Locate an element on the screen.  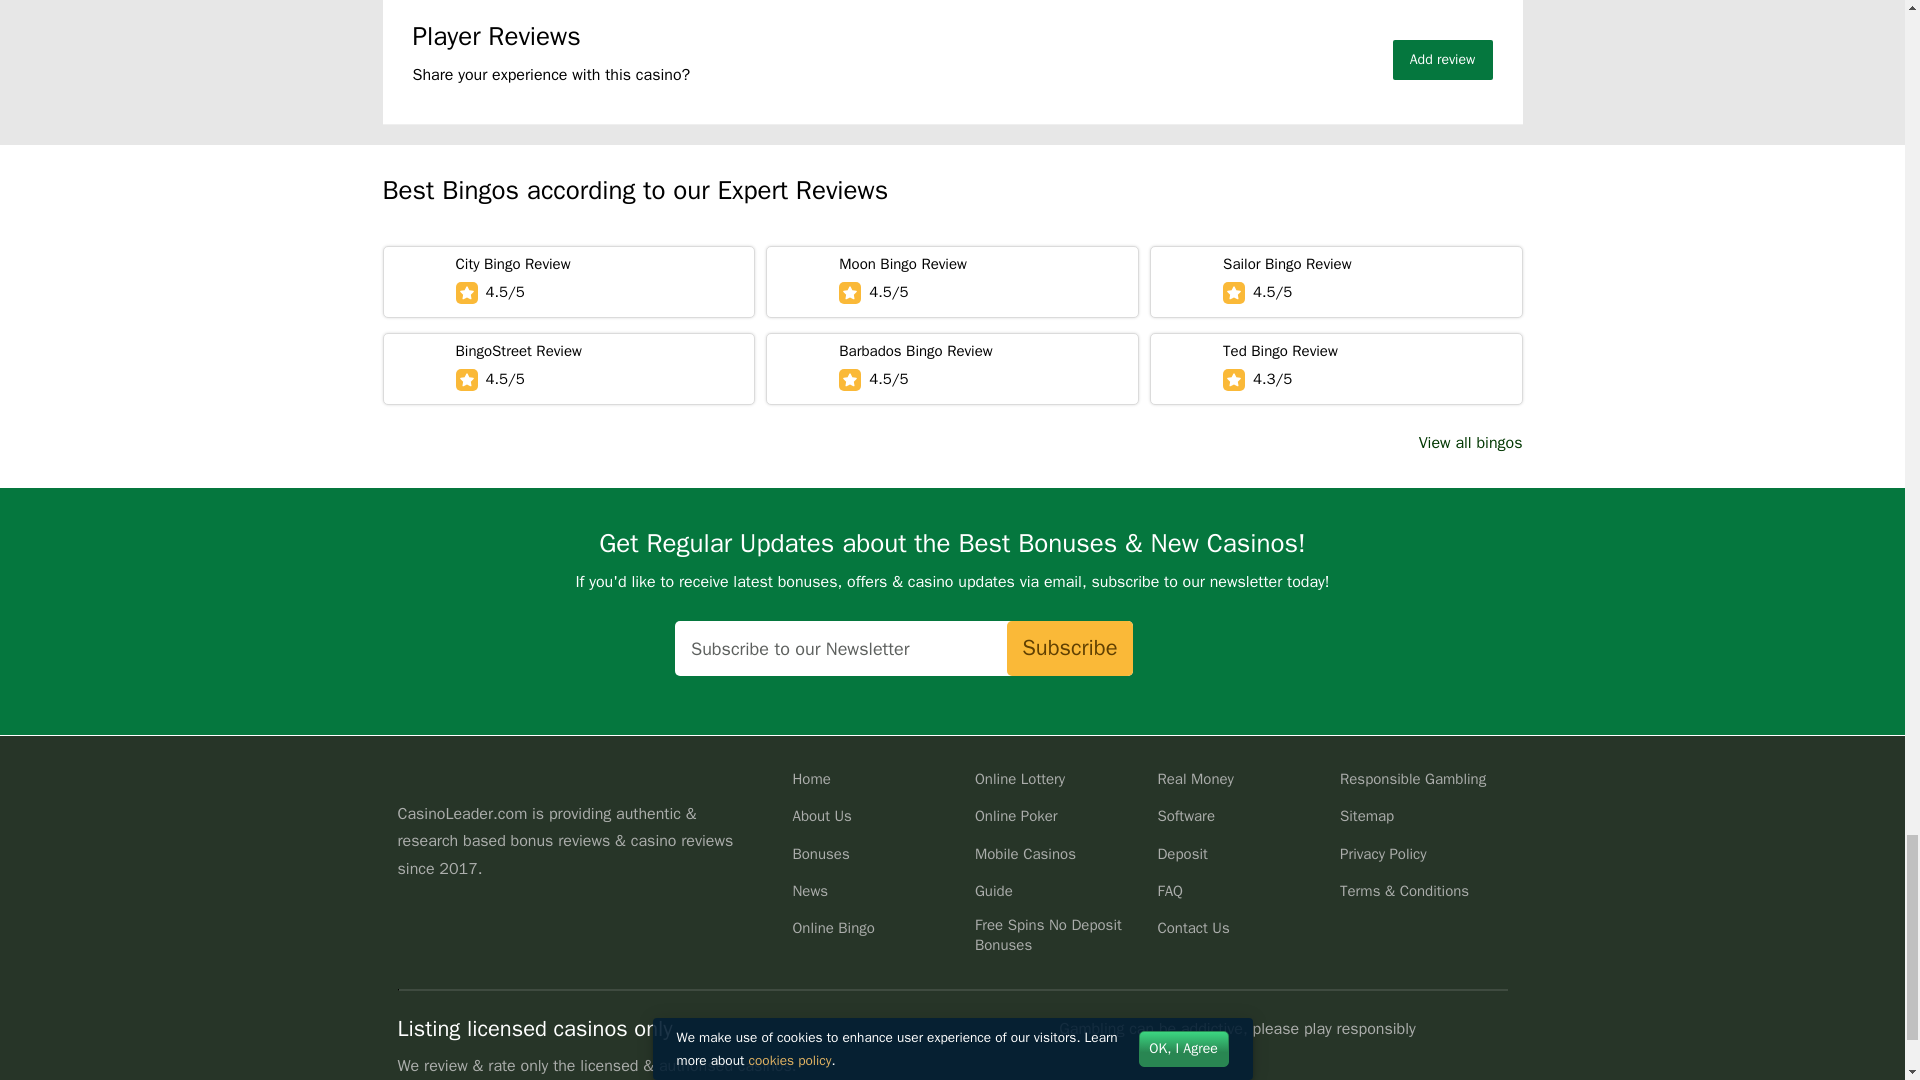
BingoStreet is located at coordinates (417, 368).